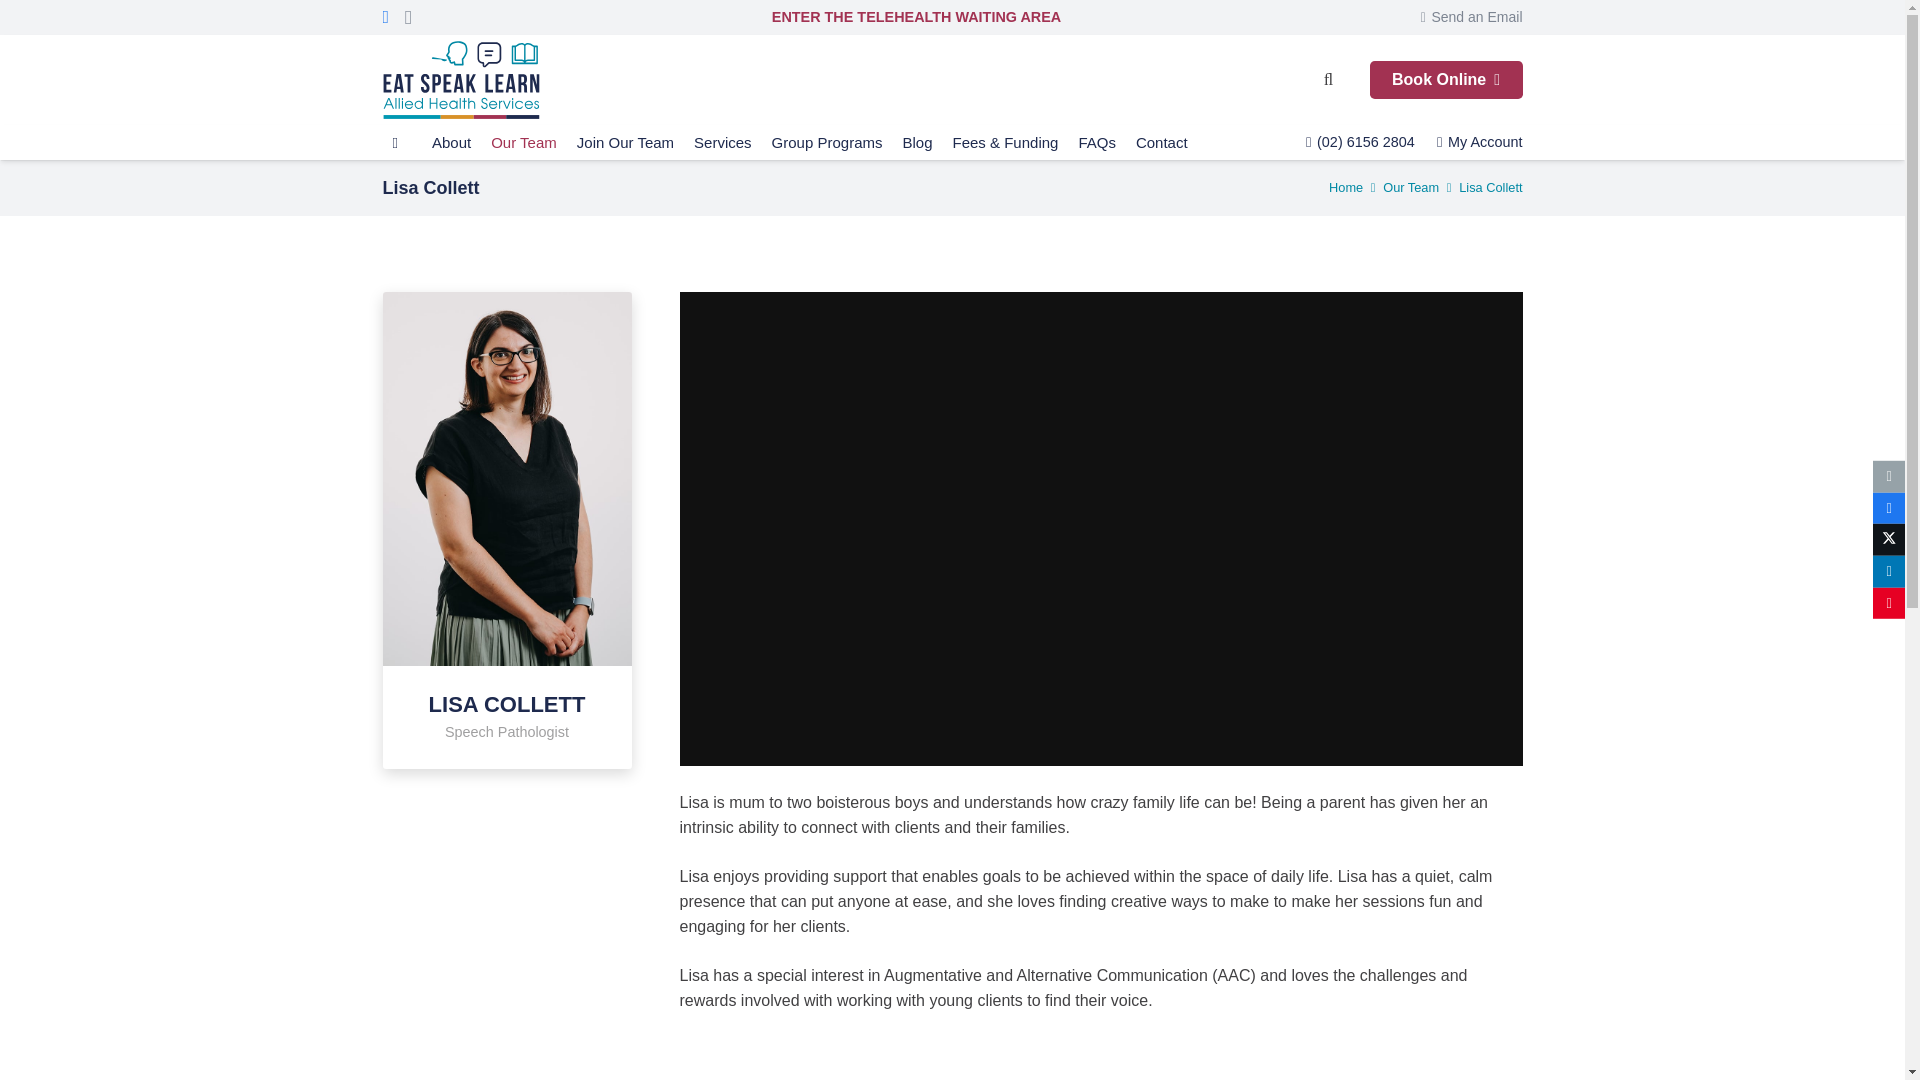 This screenshot has height=1080, width=1920. Describe the element at coordinates (1888, 603) in the screenshot. I see `Pin this` at that location.